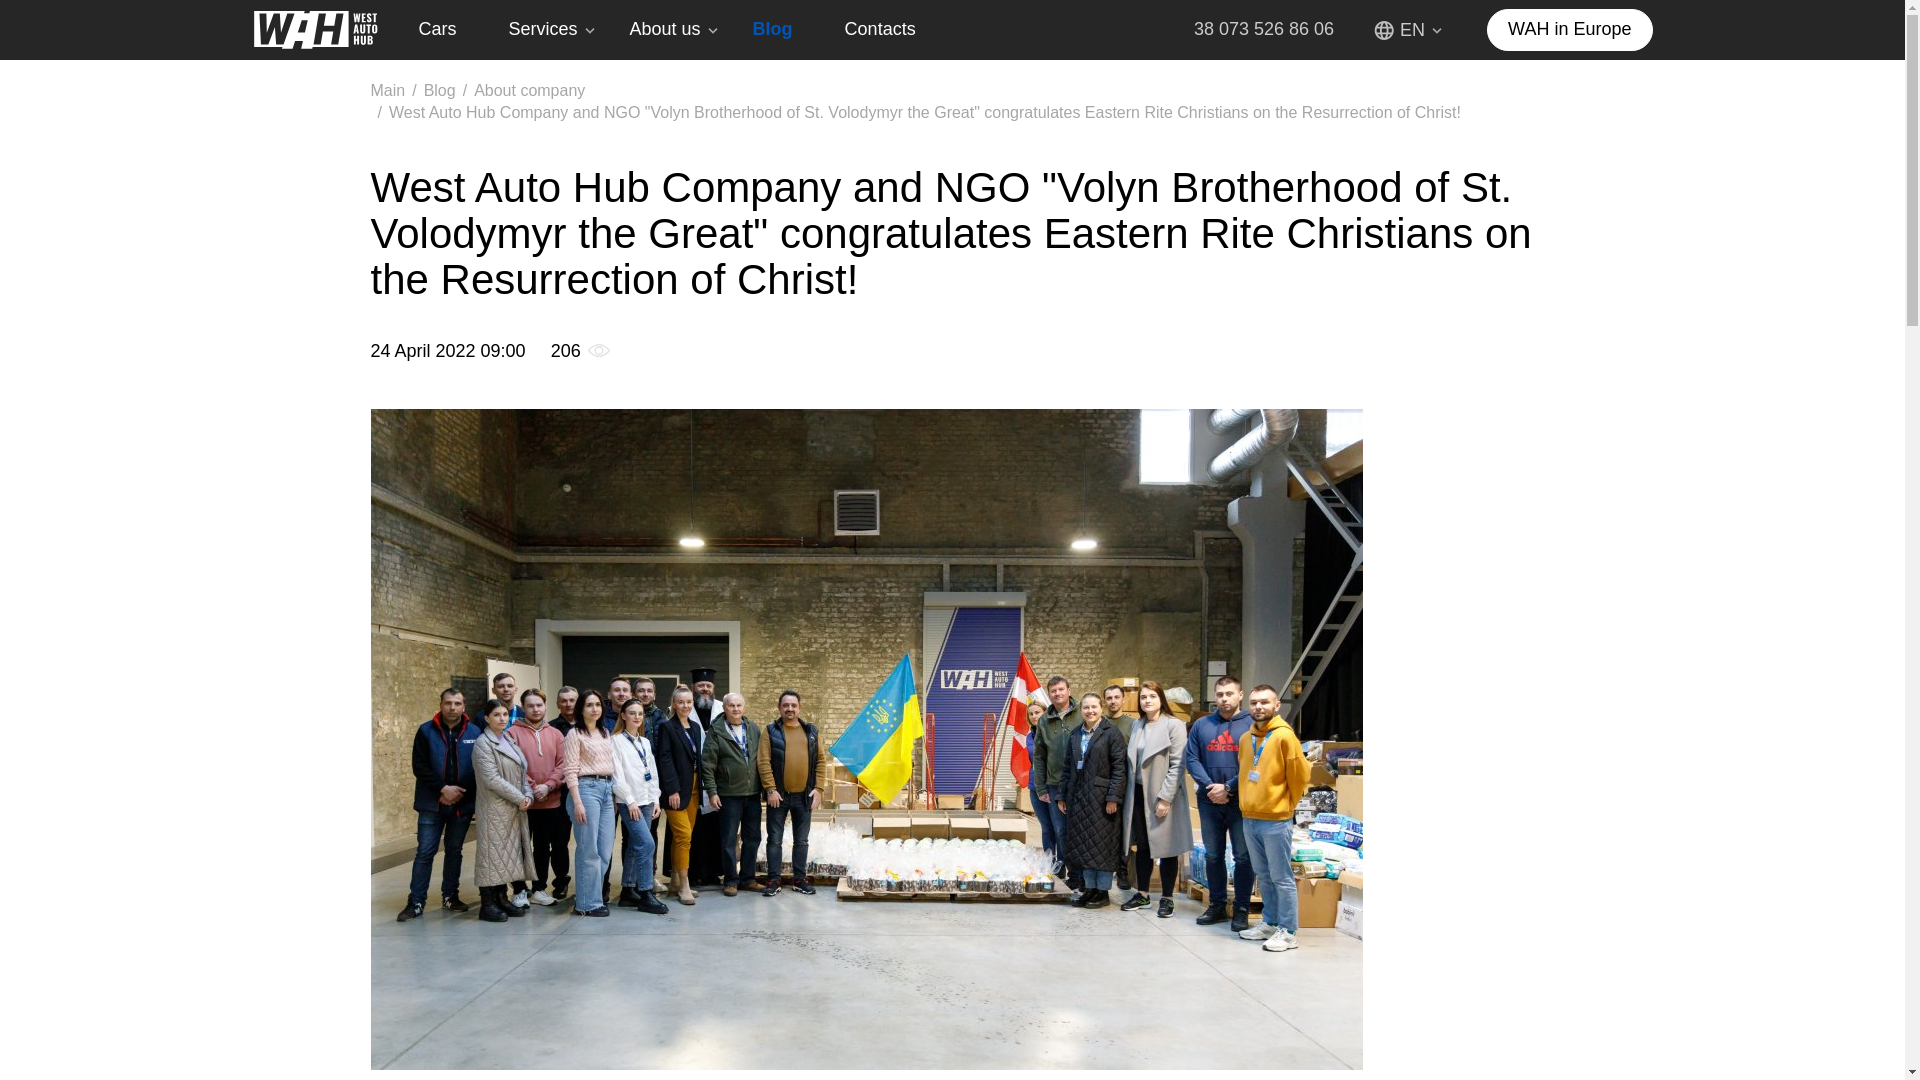 The width and height of the screenshot is (1920, 1080). I want to click on About us, so click(676, 30).